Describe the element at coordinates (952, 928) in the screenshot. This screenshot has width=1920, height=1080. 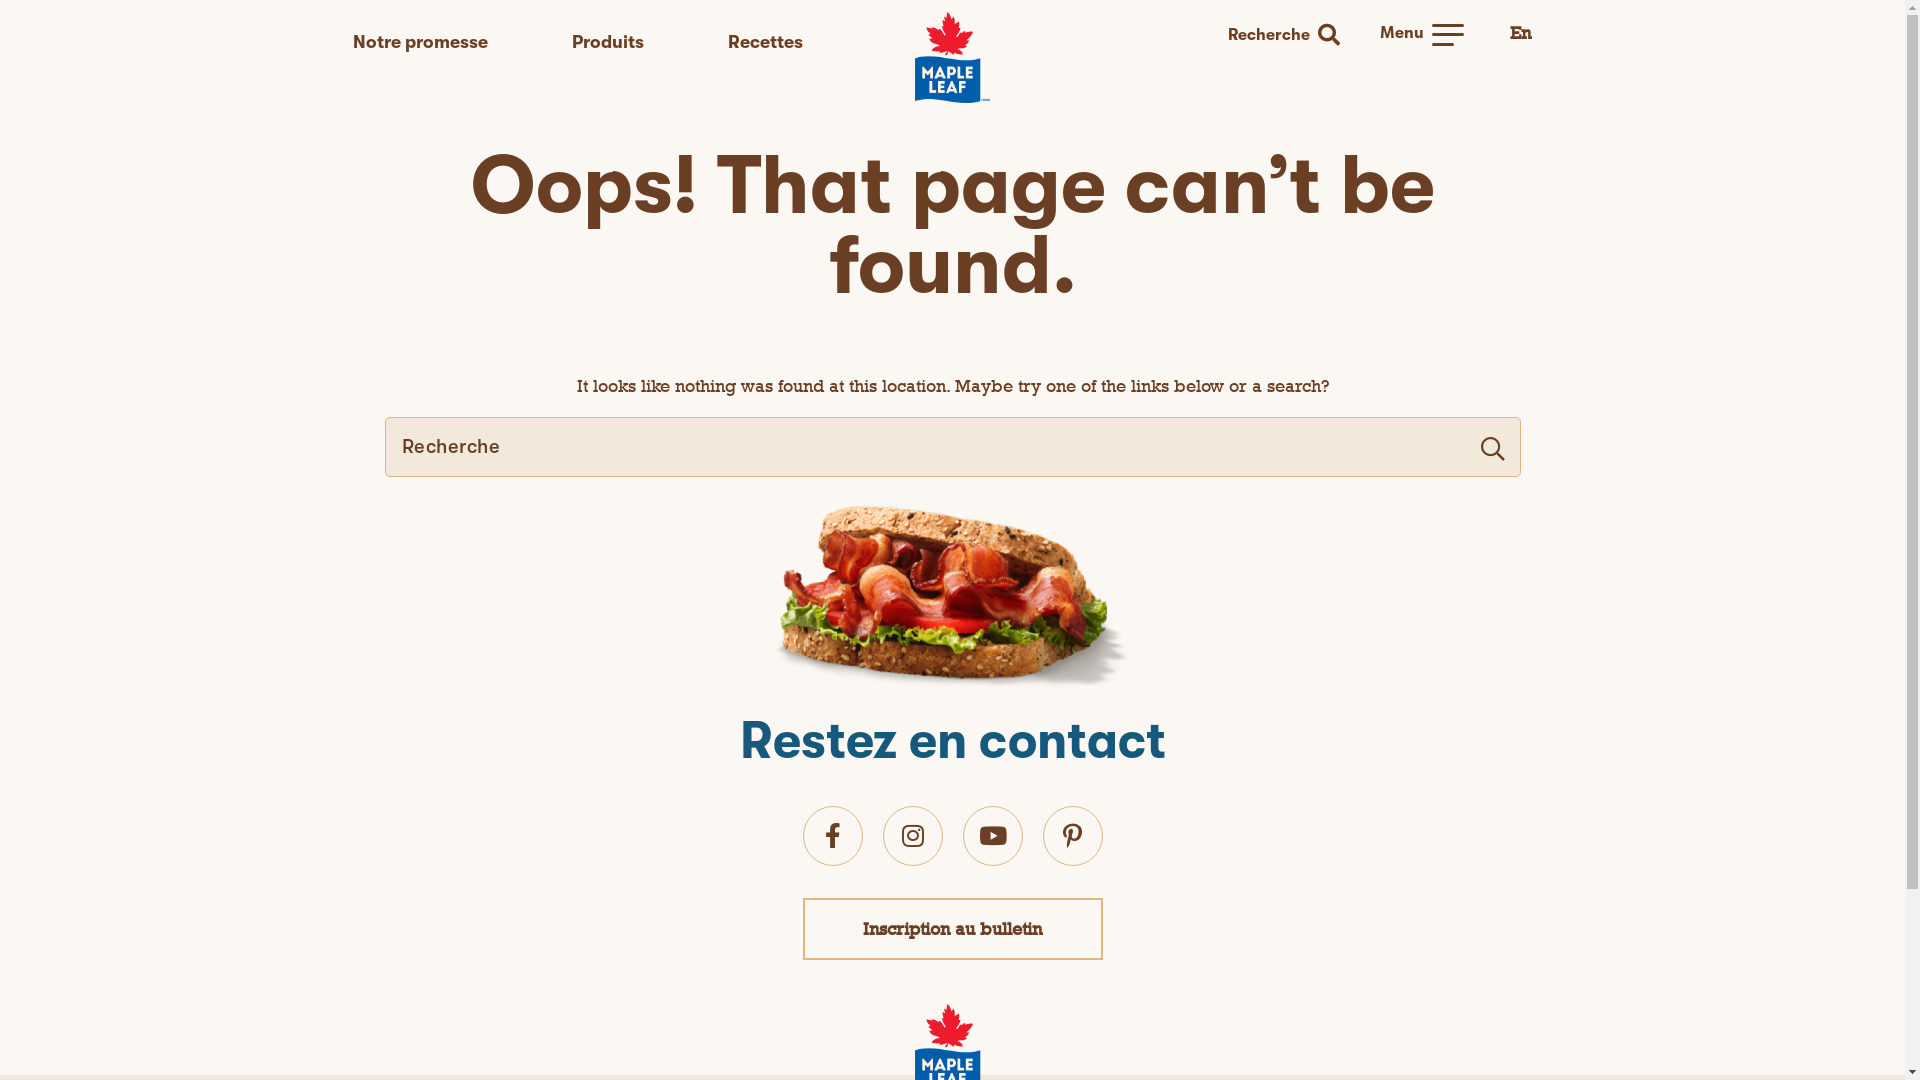
I see `Inscription au bulletin` at that location.